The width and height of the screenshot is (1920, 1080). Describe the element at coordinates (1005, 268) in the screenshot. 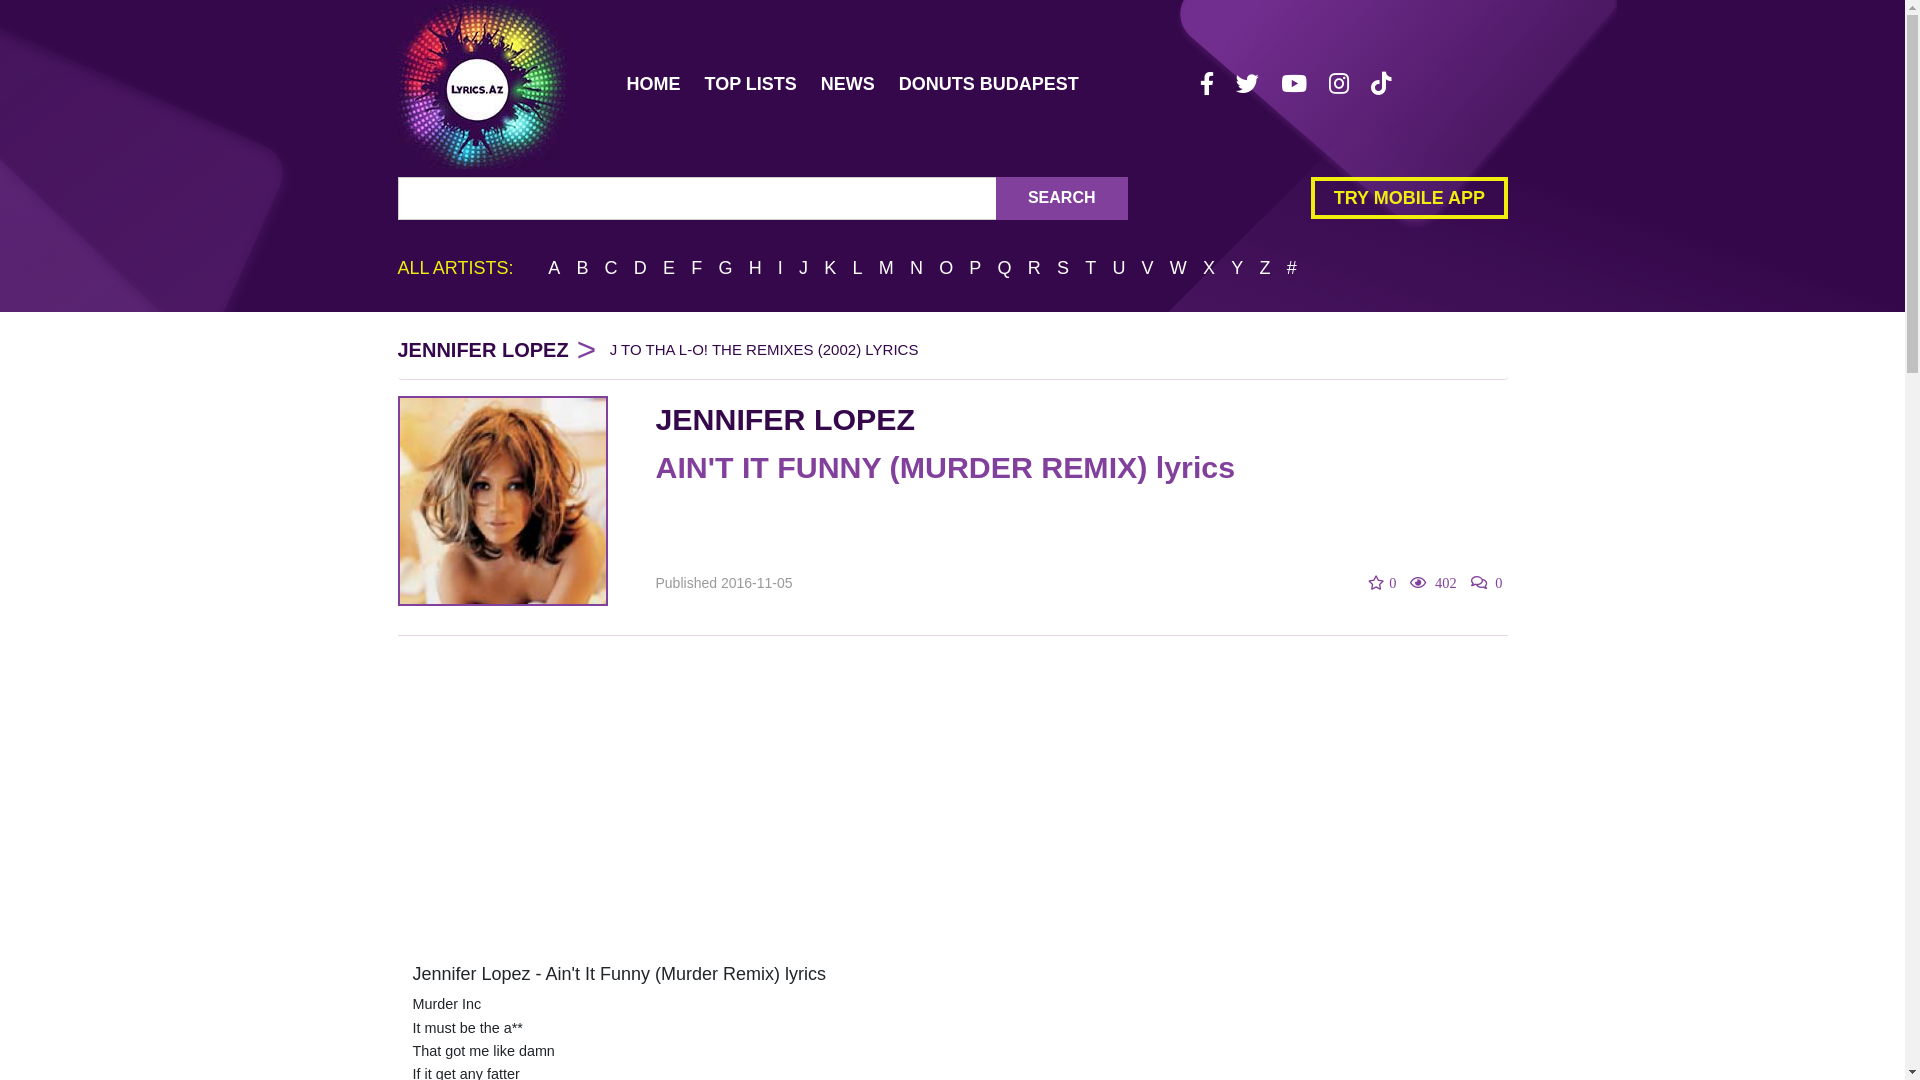

I see `Q` at that location.